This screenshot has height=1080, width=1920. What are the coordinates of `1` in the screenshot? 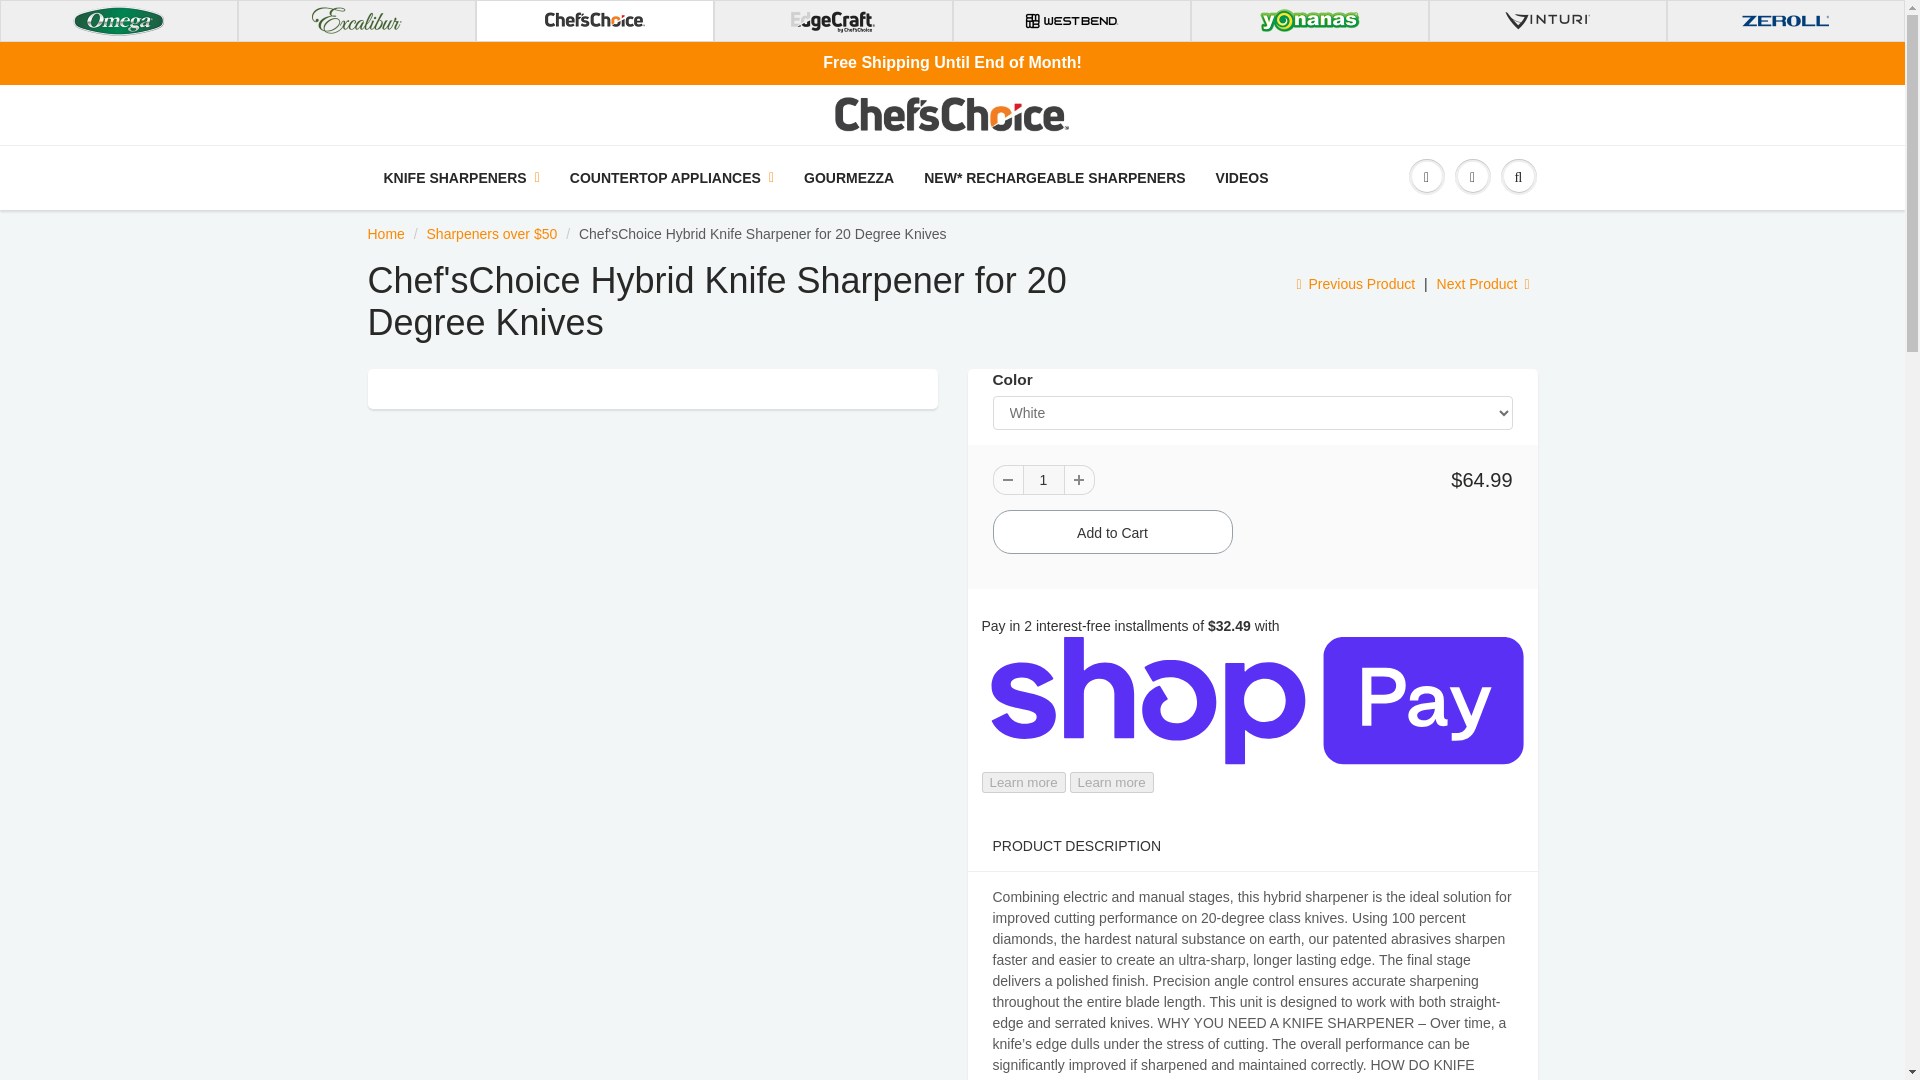 It's located at (1042, 480).